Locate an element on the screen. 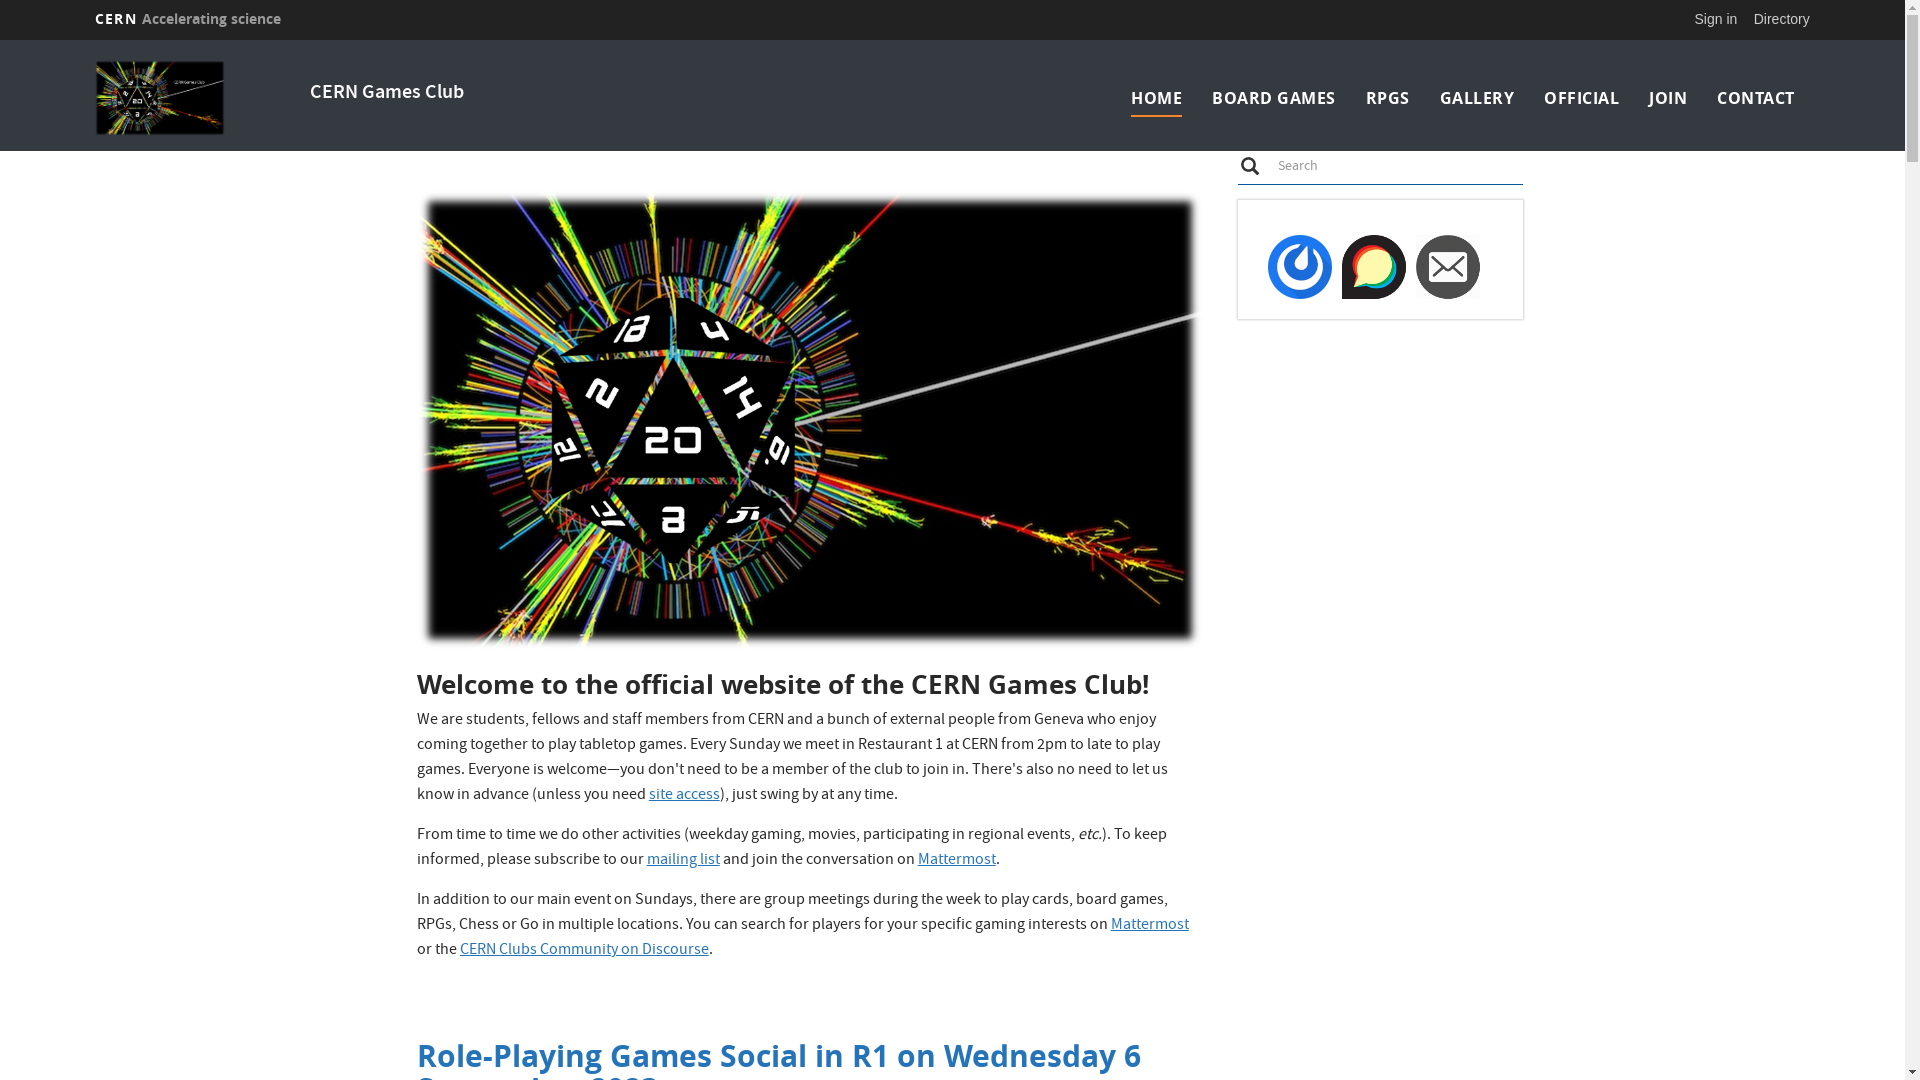  CERN Accelerating science is located at coordinates (188, 19).